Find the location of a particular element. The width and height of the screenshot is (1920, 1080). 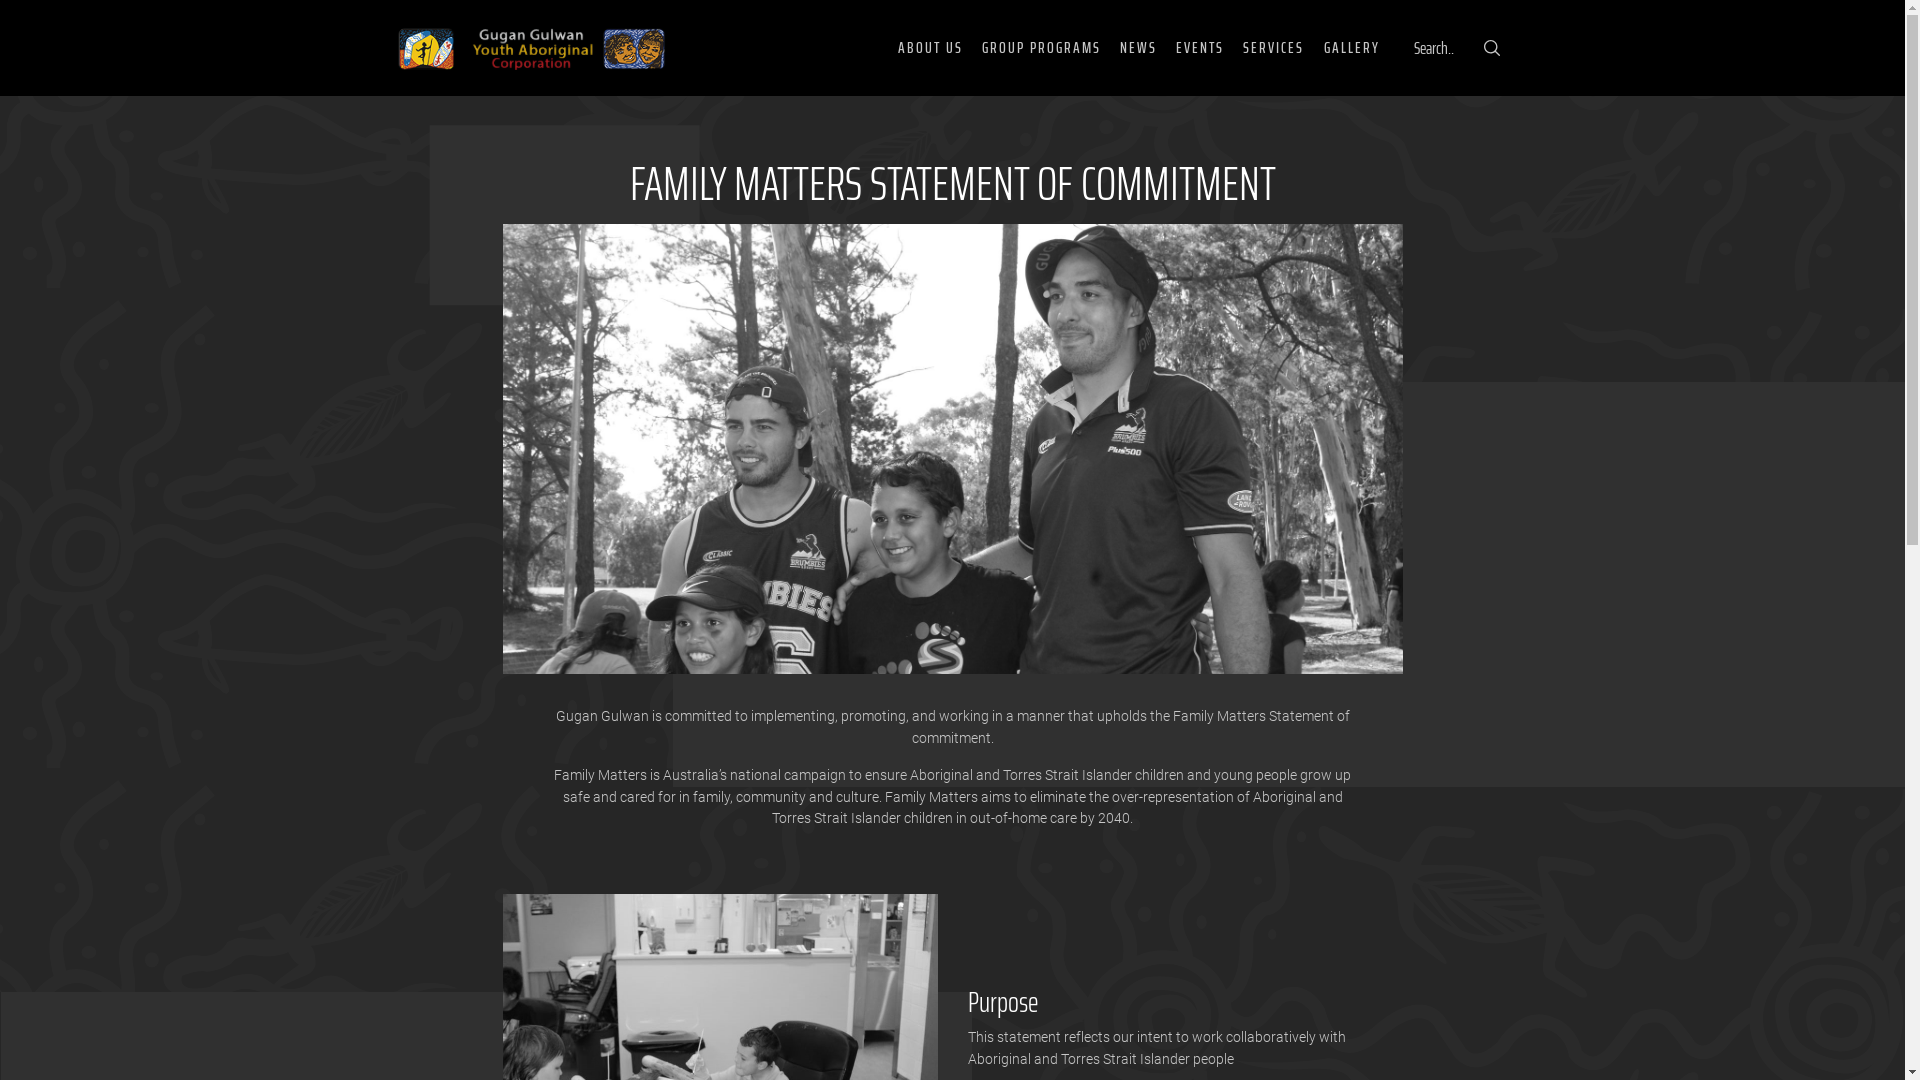

NEWS is located at coordinates (1138, 48).